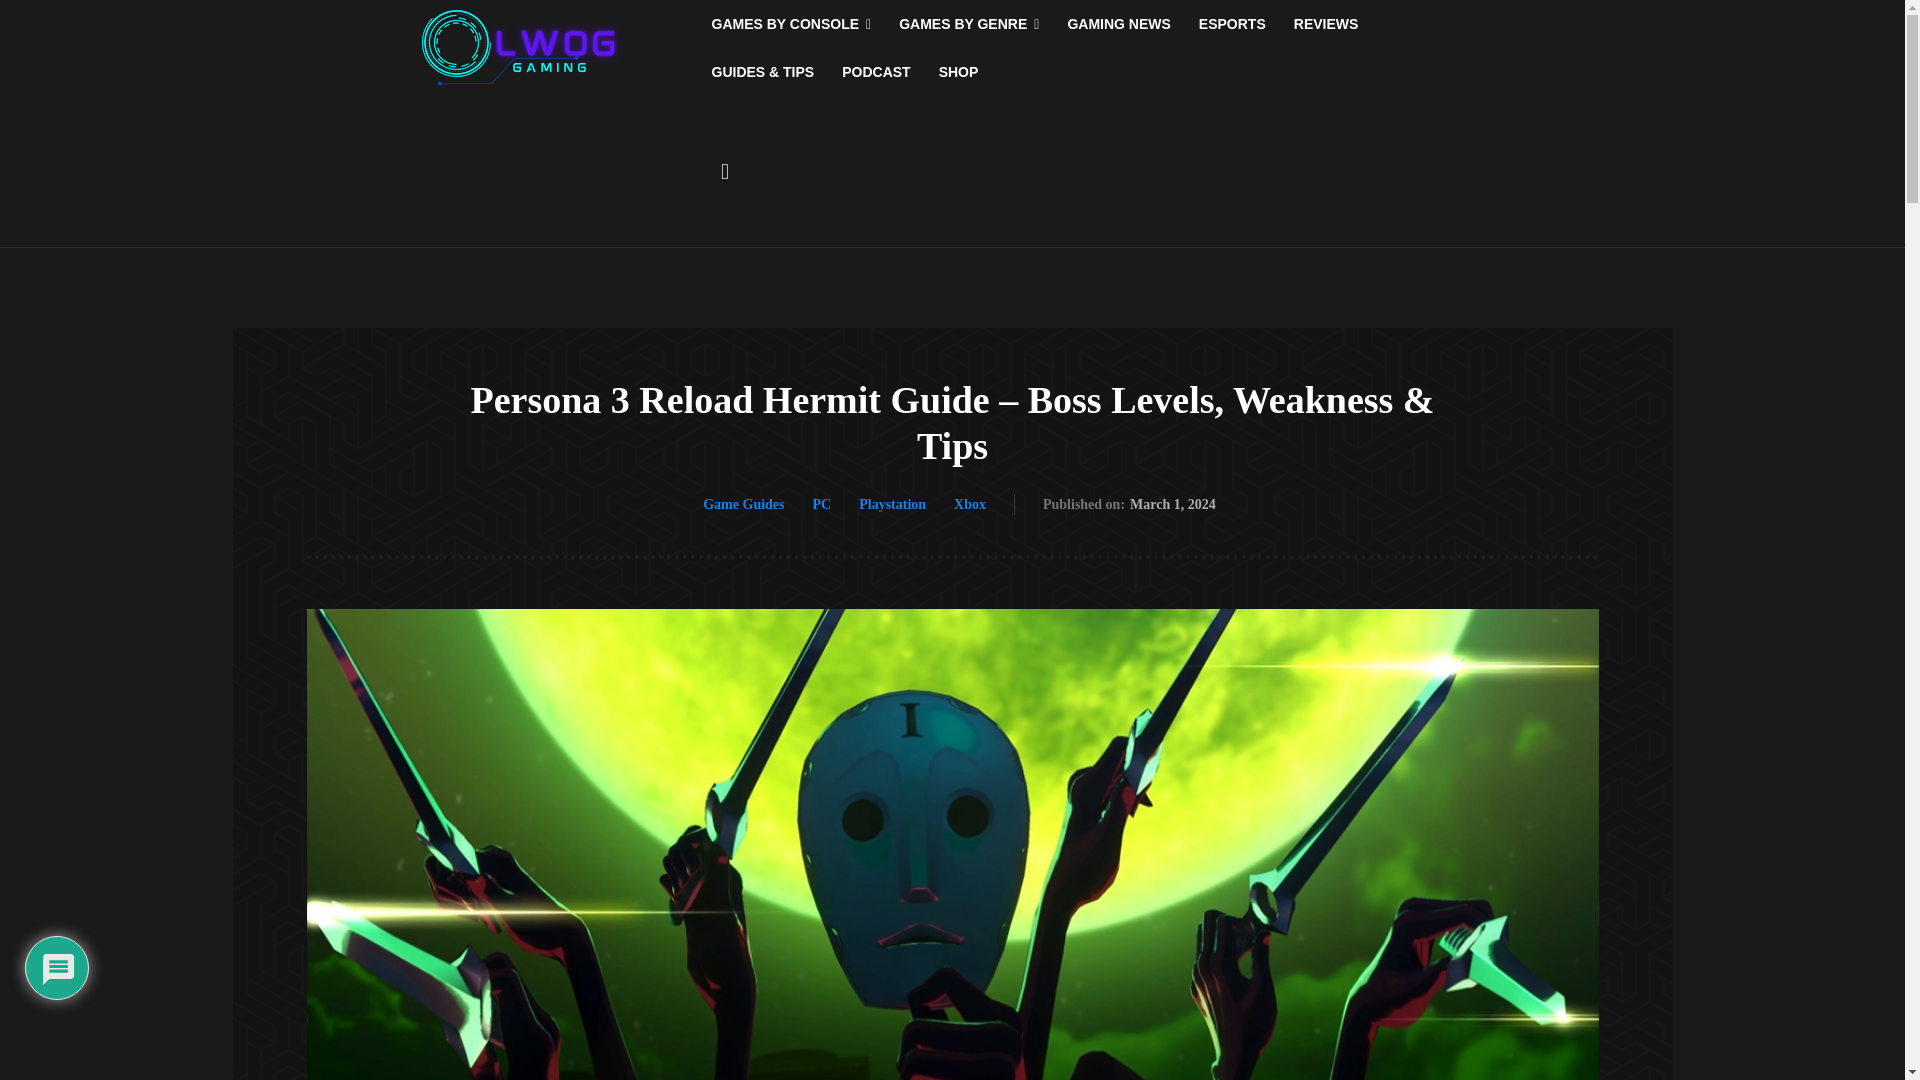 This screenshot has width=1920, height=1080. Describe the element at coordinates (822, 504) in the screenshot. I see `PC` at that location.